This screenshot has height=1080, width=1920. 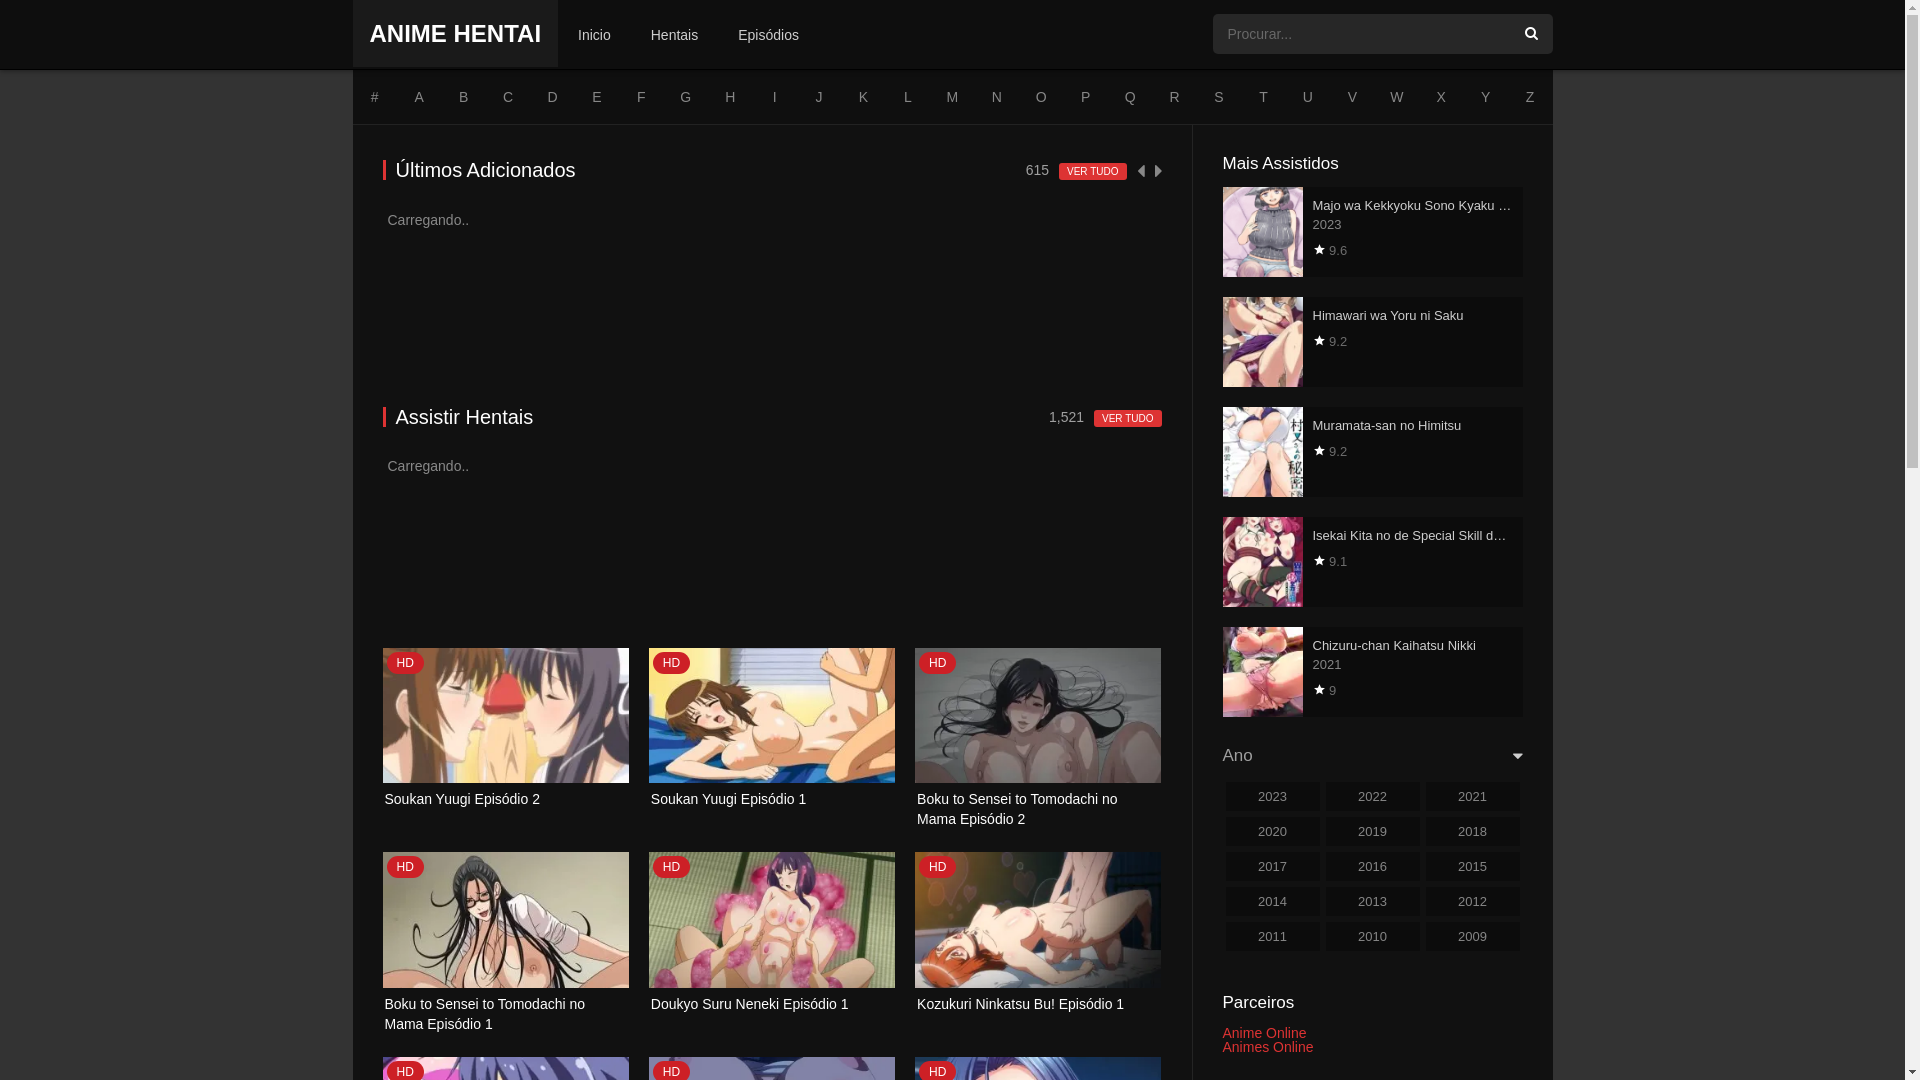 What do you see at coordinates (952, 97) in the screenshot?
I see `M` at bounding box center [952, 97].